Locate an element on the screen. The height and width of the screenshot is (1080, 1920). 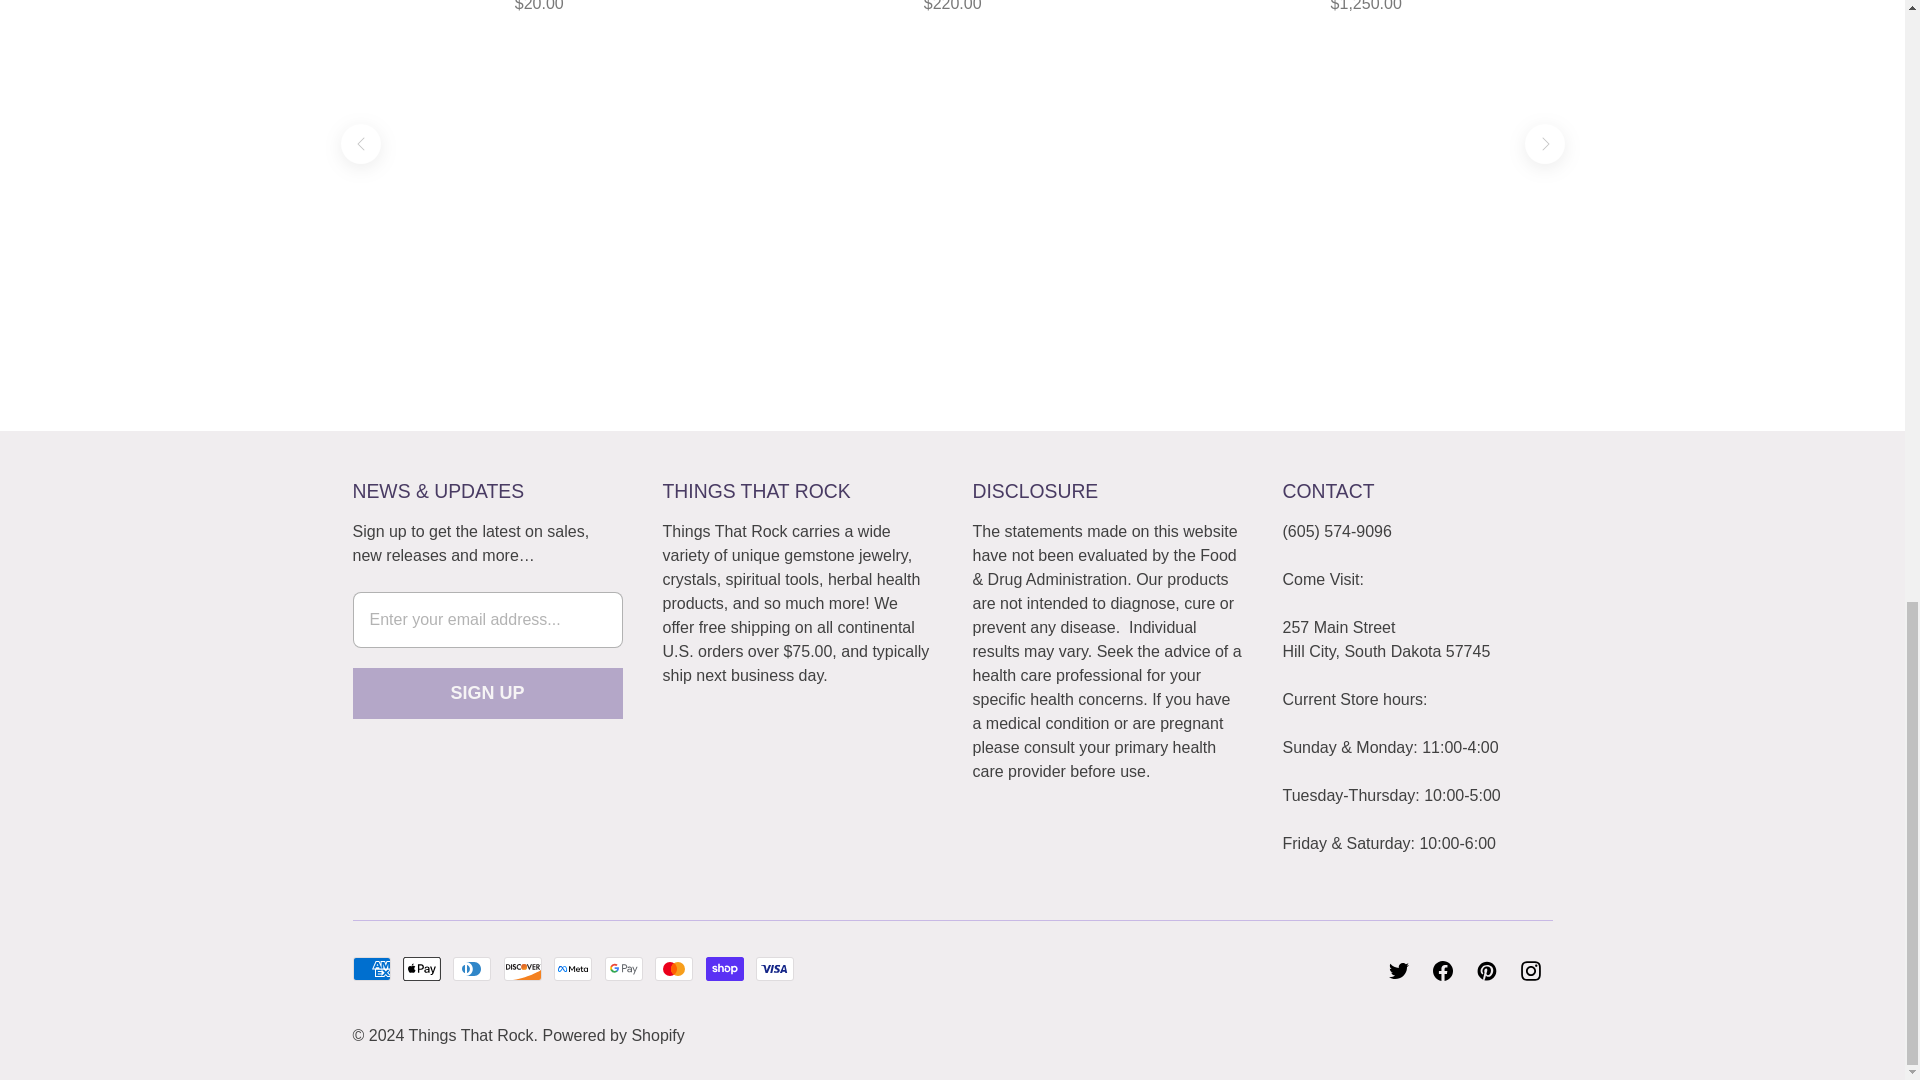
Mastercard is located at coordinates (674, 968).